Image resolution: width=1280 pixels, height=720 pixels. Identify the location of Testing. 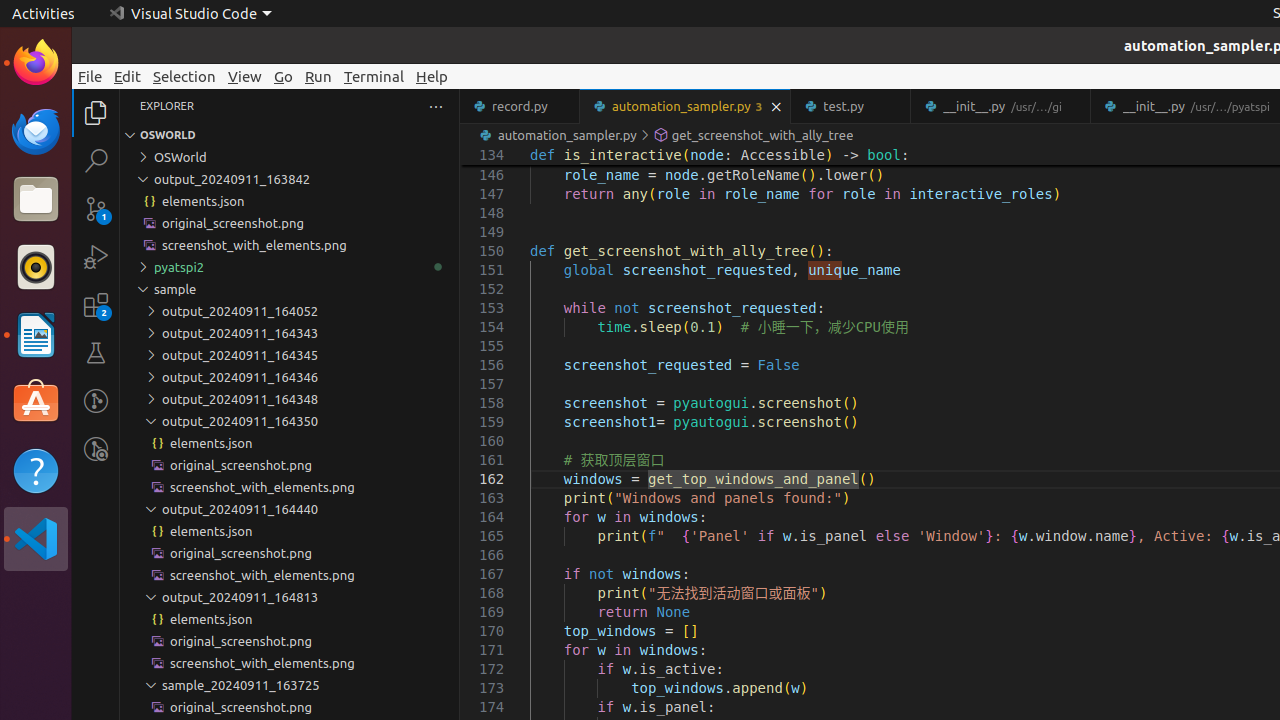
(96, 353).